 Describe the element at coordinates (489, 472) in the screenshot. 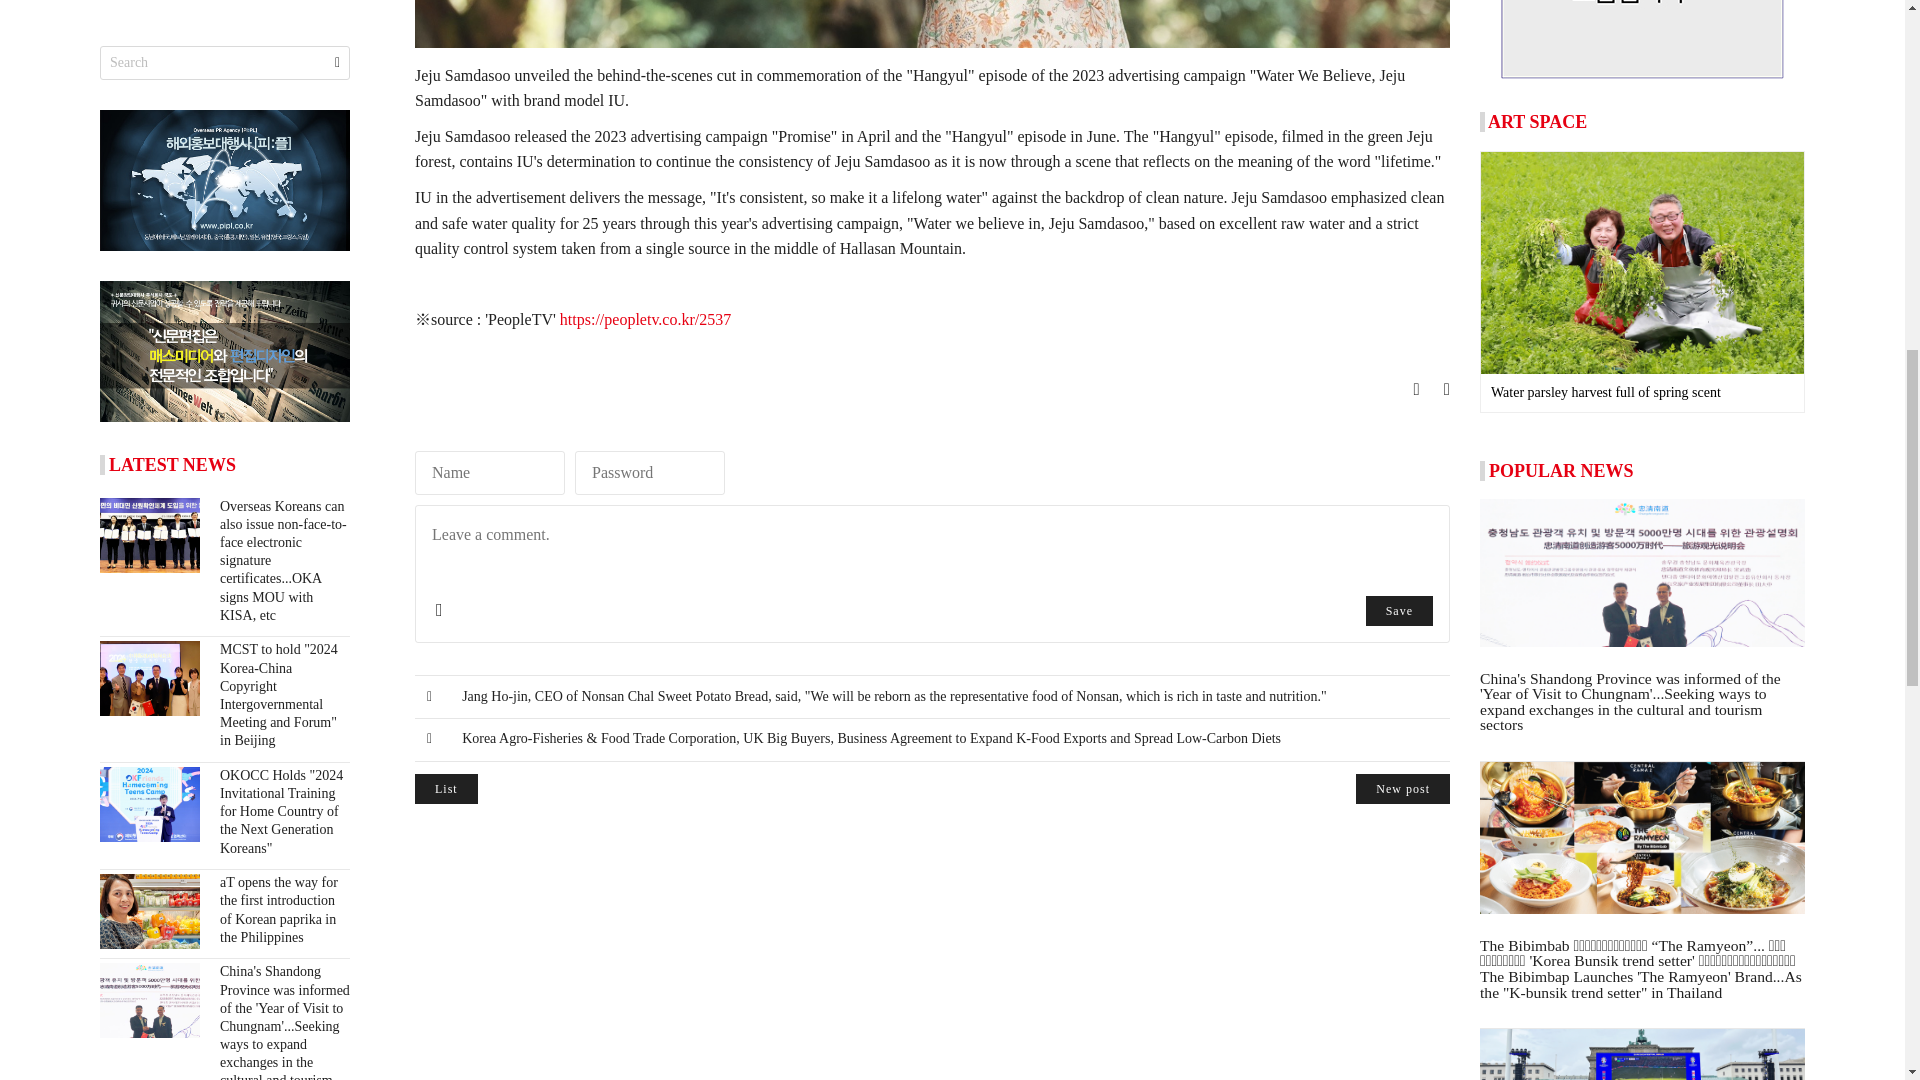

I see `nick` at that location.